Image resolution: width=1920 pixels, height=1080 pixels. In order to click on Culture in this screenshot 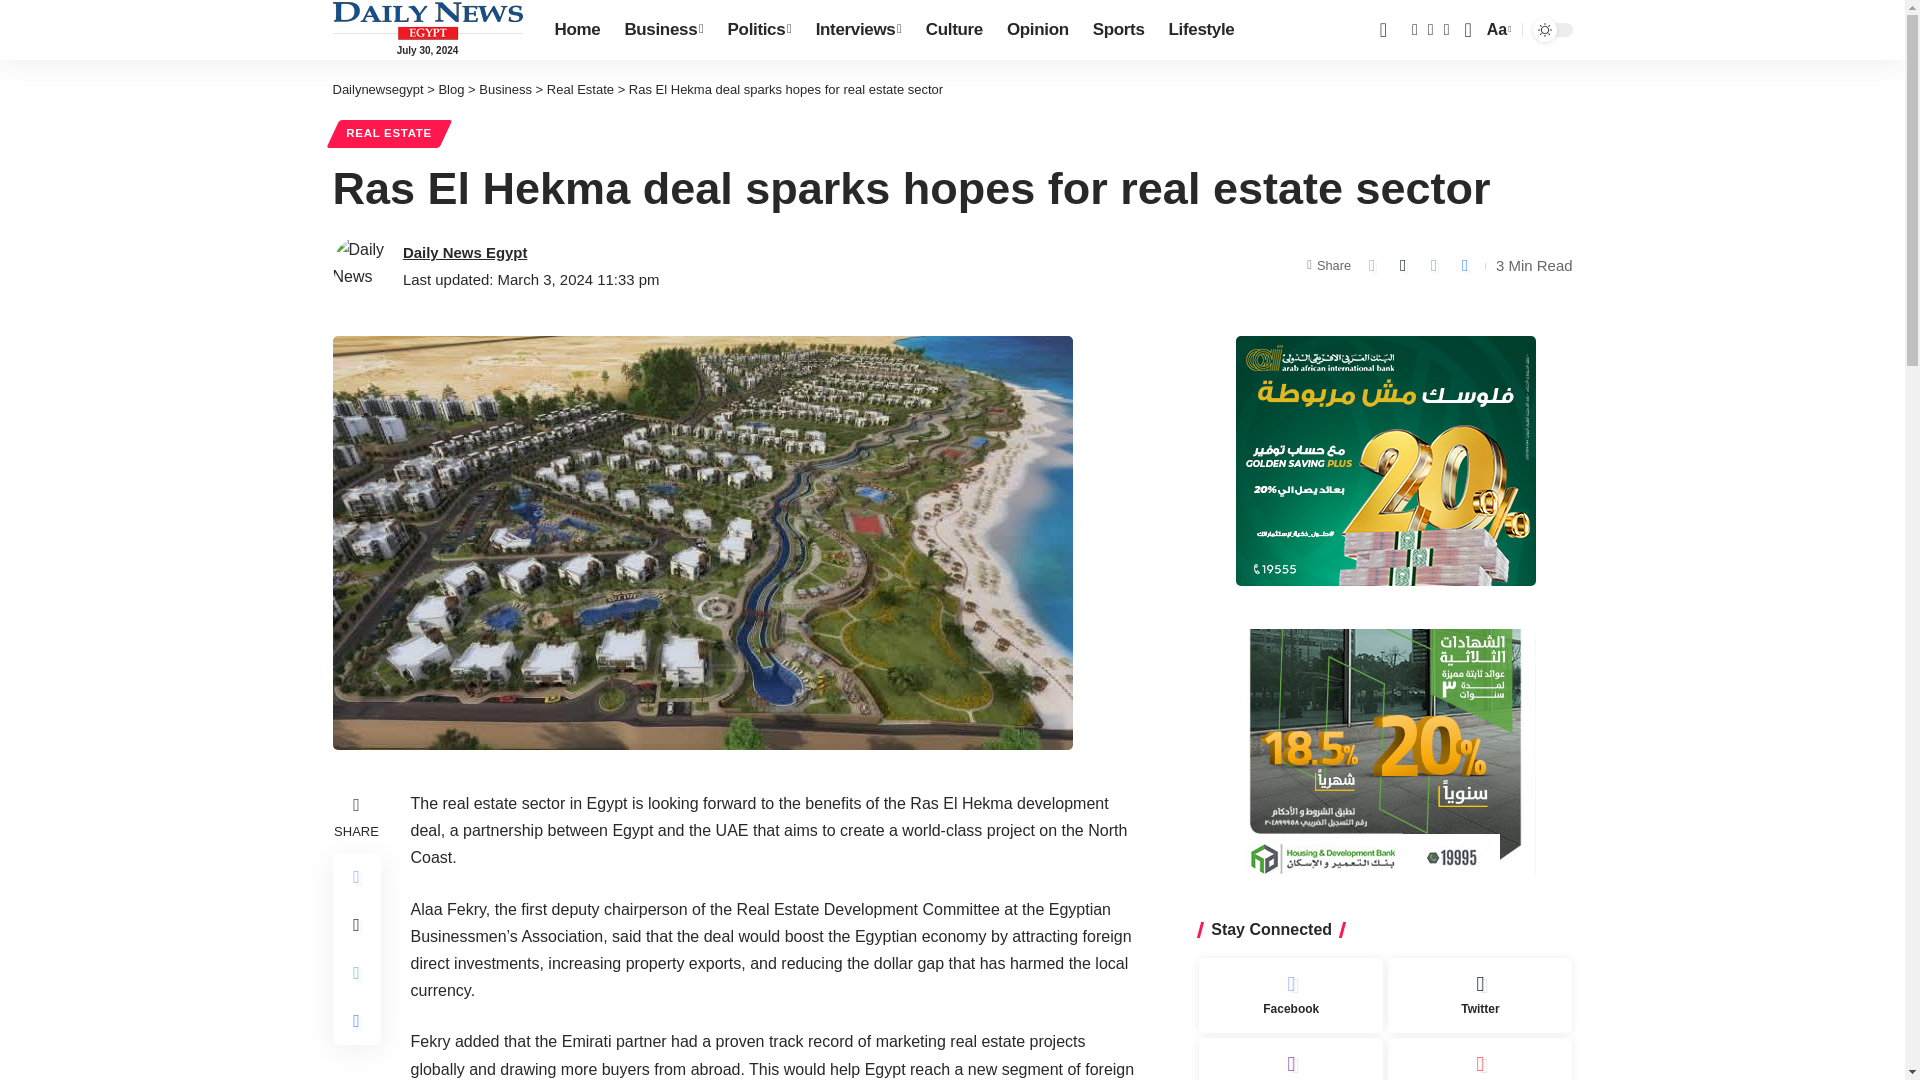, I will do `click(954, 30)`.